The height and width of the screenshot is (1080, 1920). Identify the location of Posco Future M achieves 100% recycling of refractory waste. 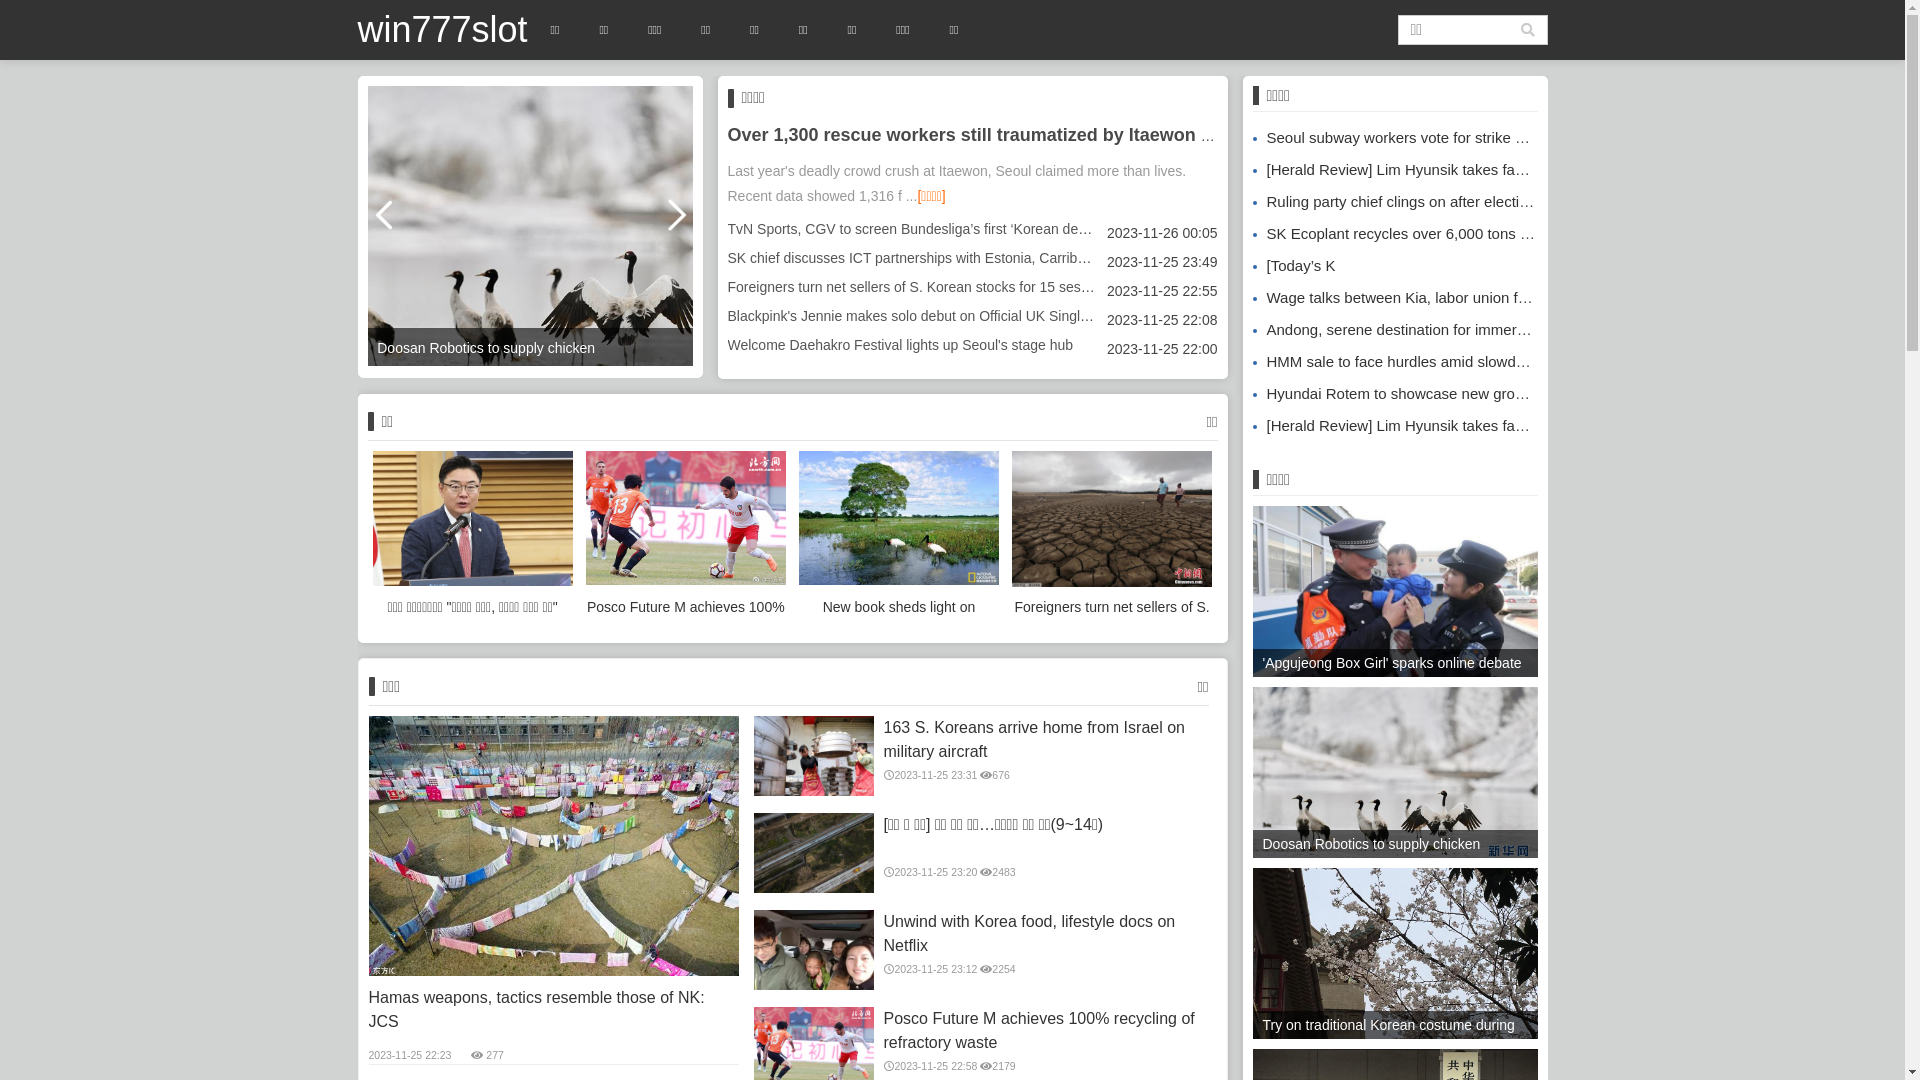
(686, 537).